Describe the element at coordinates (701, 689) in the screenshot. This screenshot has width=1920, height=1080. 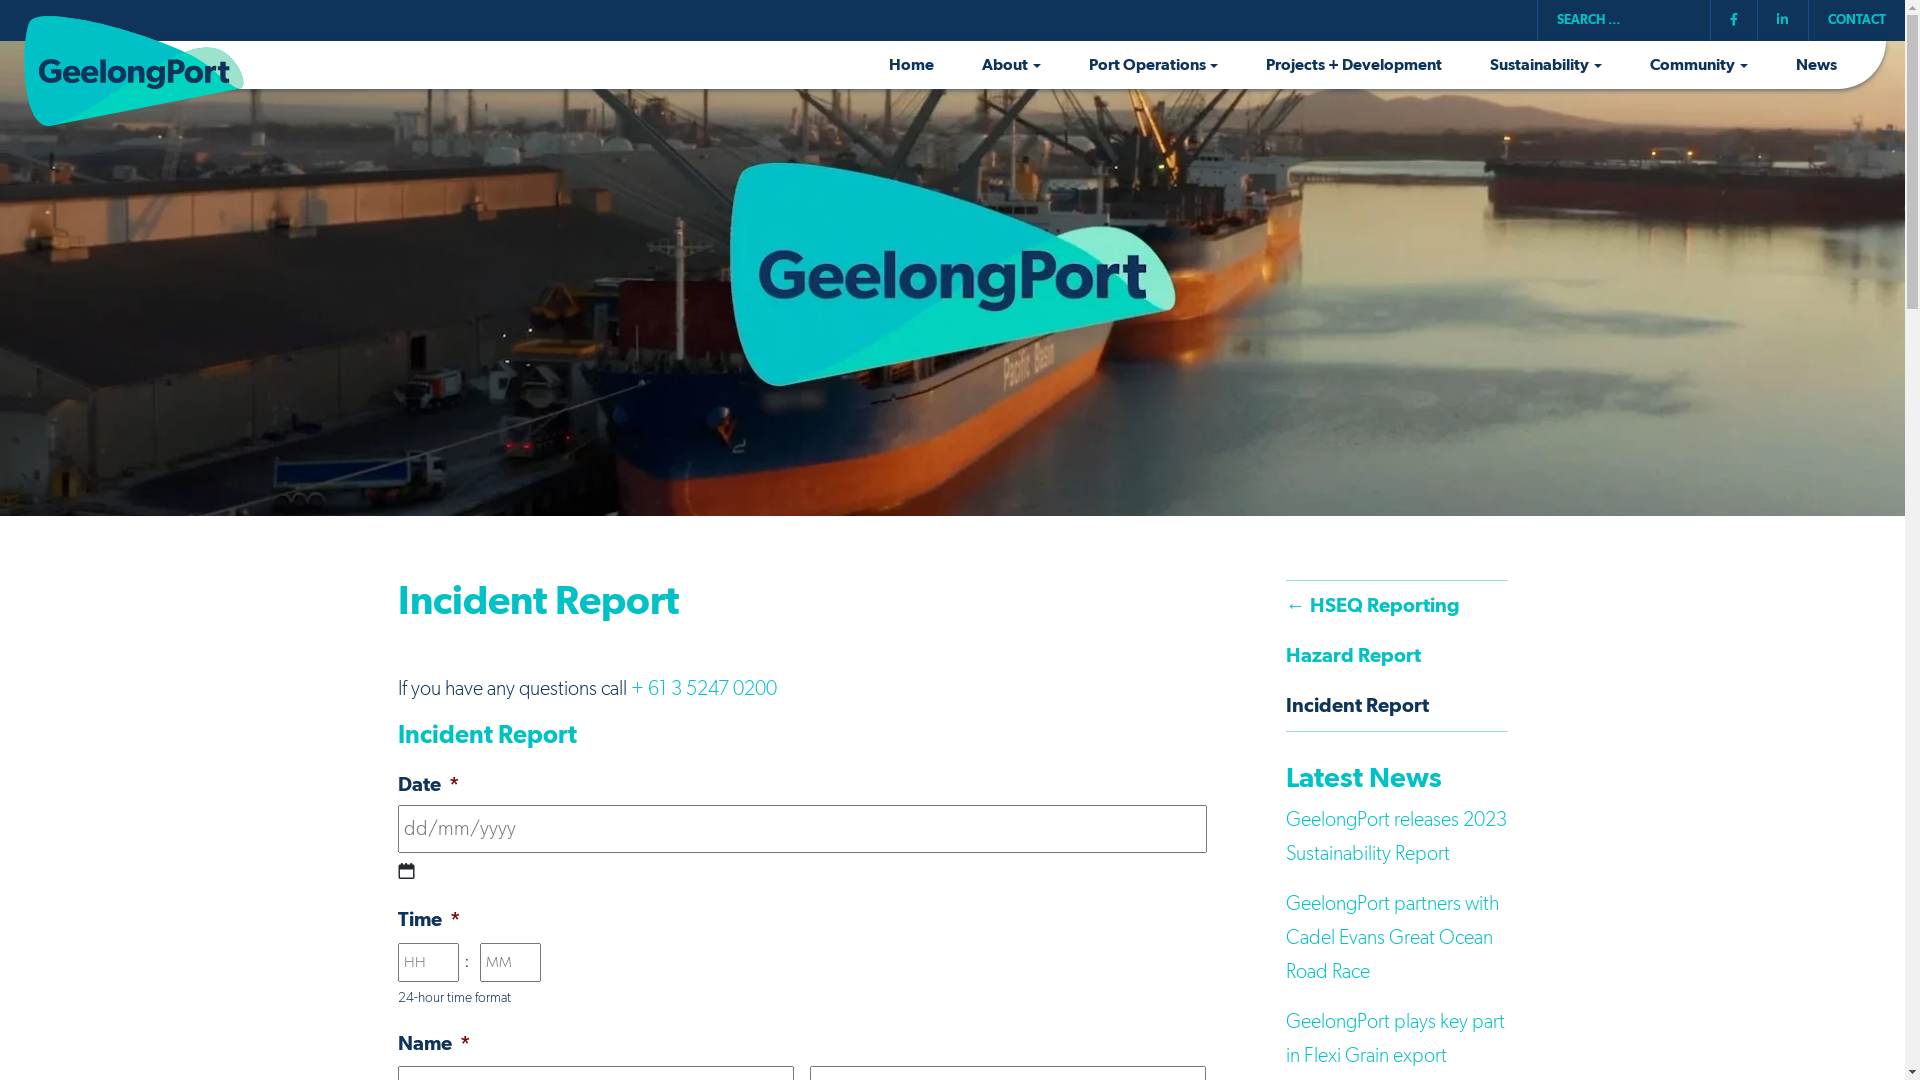
I see `+ 61 3 5247 0200` at that location.